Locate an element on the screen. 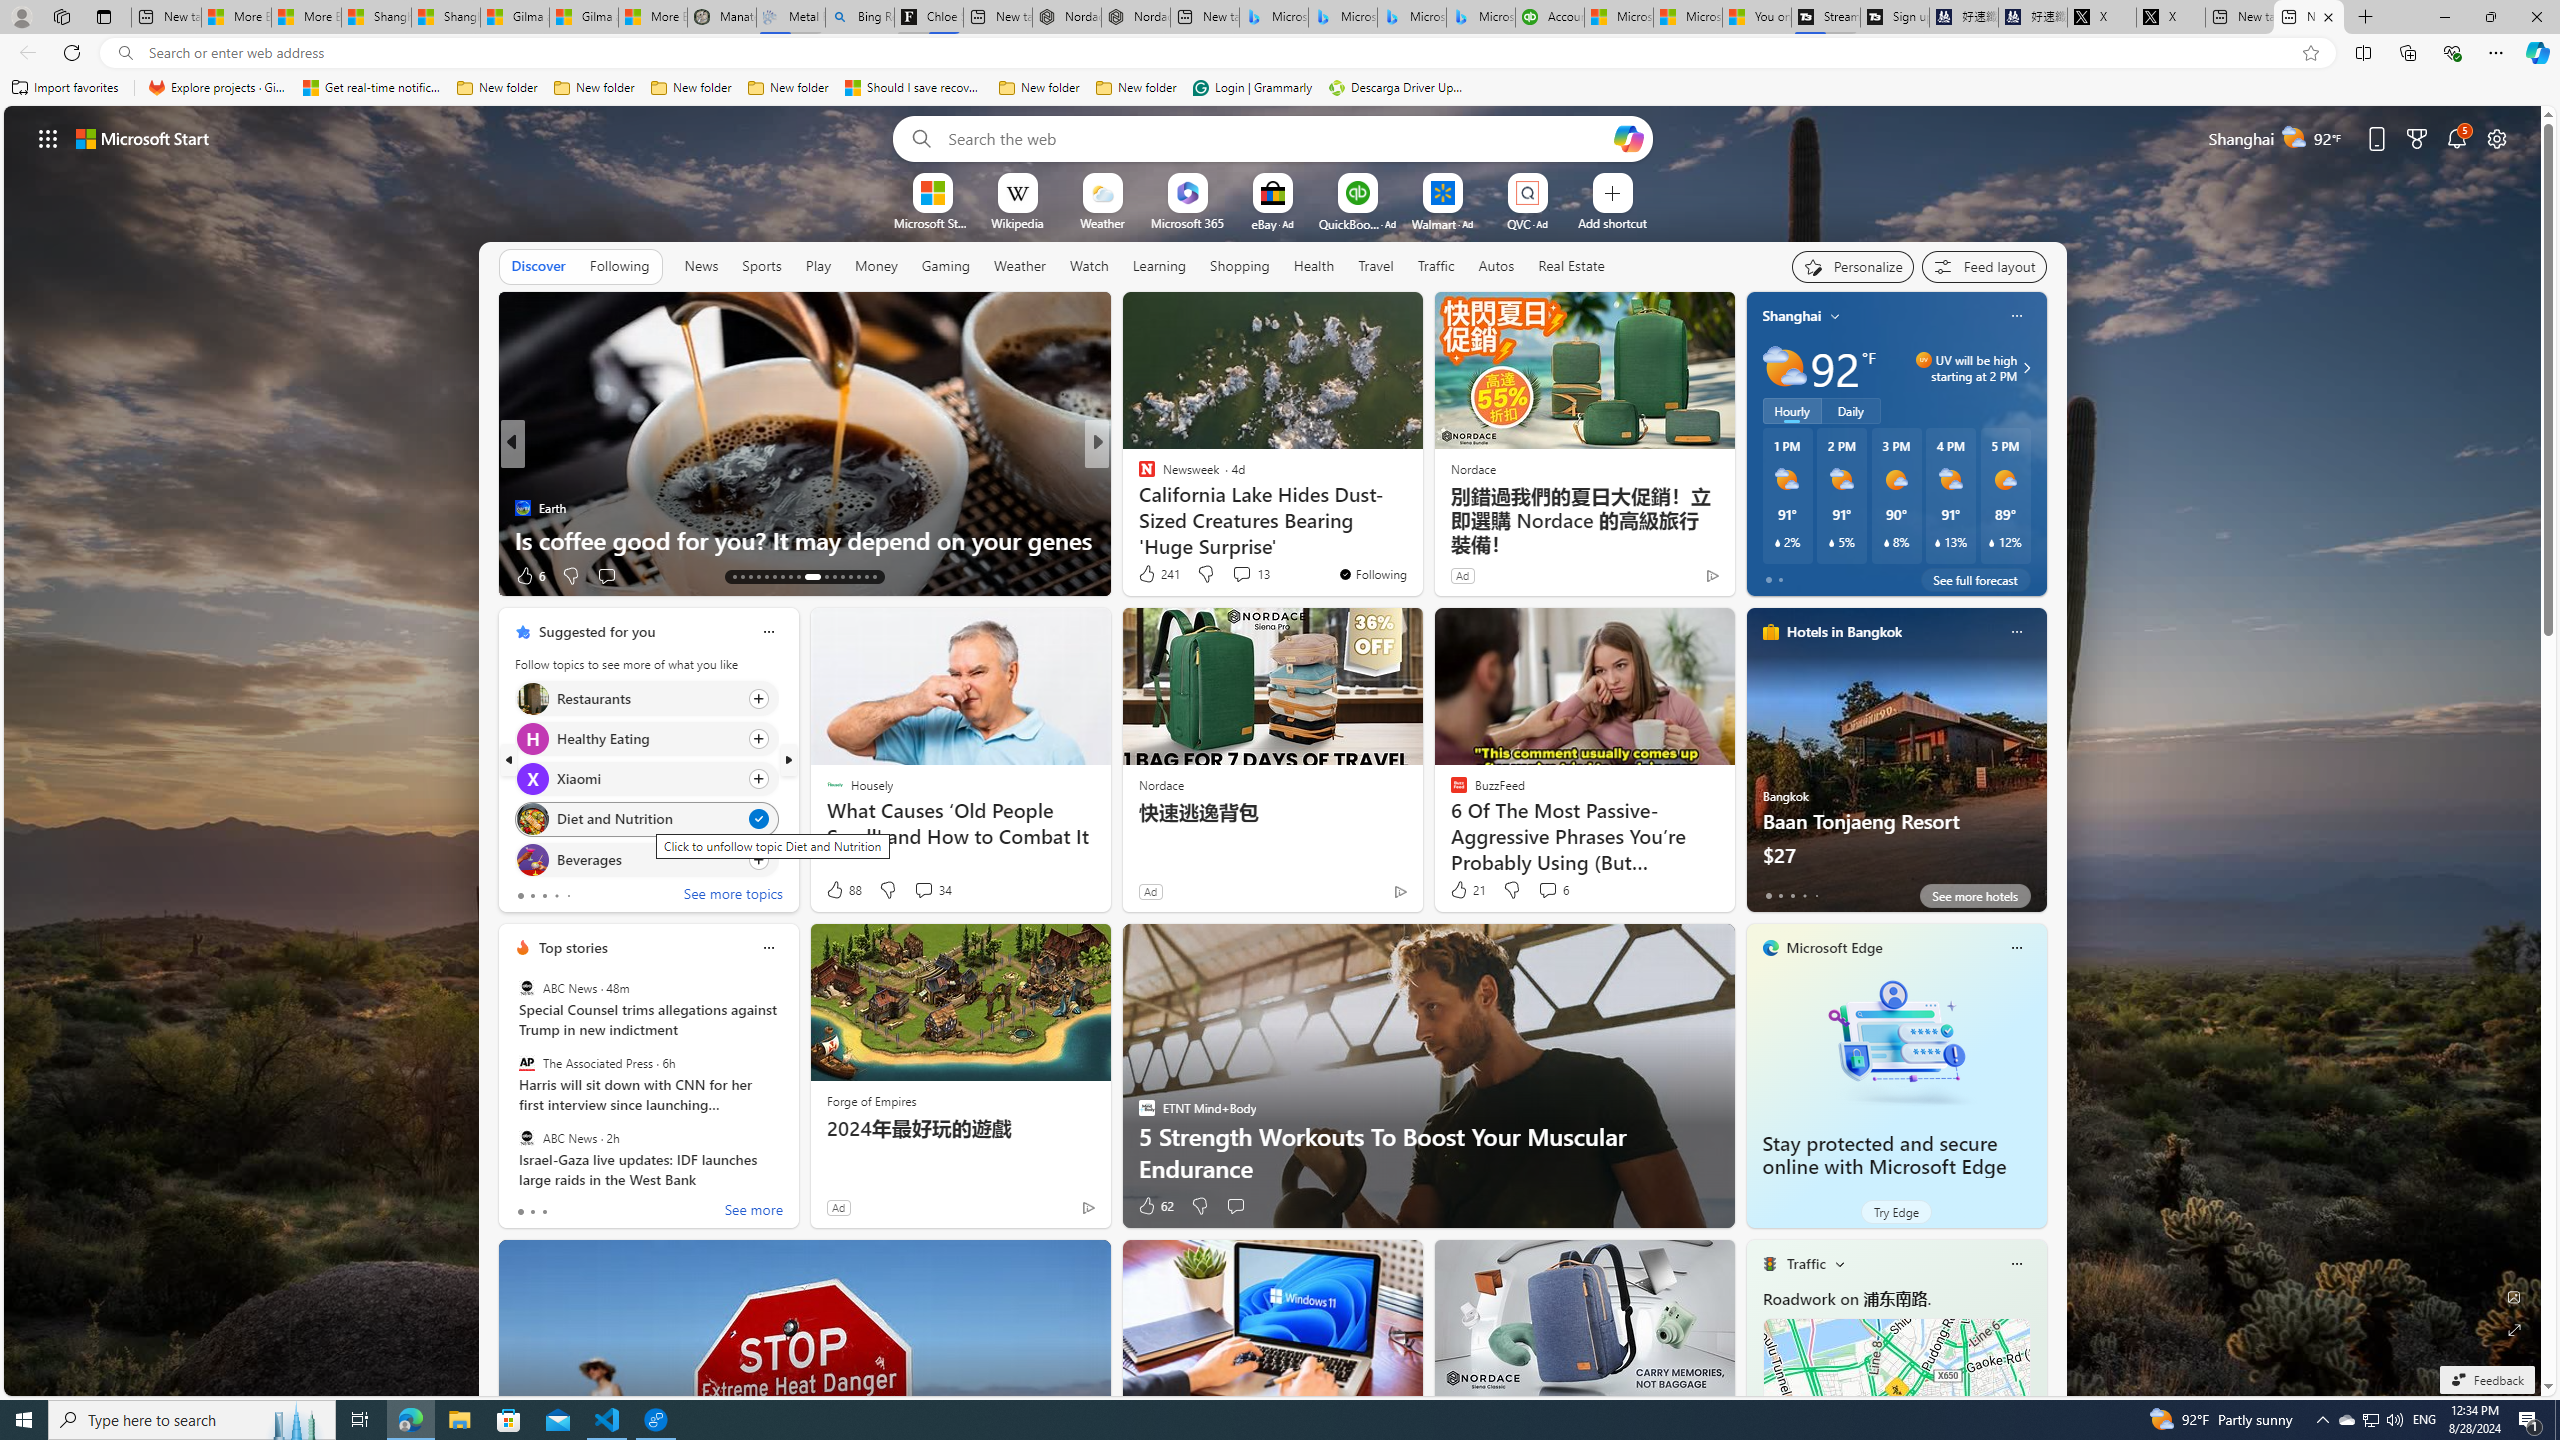  Enter your search term is located at coordinates (1277, 138).